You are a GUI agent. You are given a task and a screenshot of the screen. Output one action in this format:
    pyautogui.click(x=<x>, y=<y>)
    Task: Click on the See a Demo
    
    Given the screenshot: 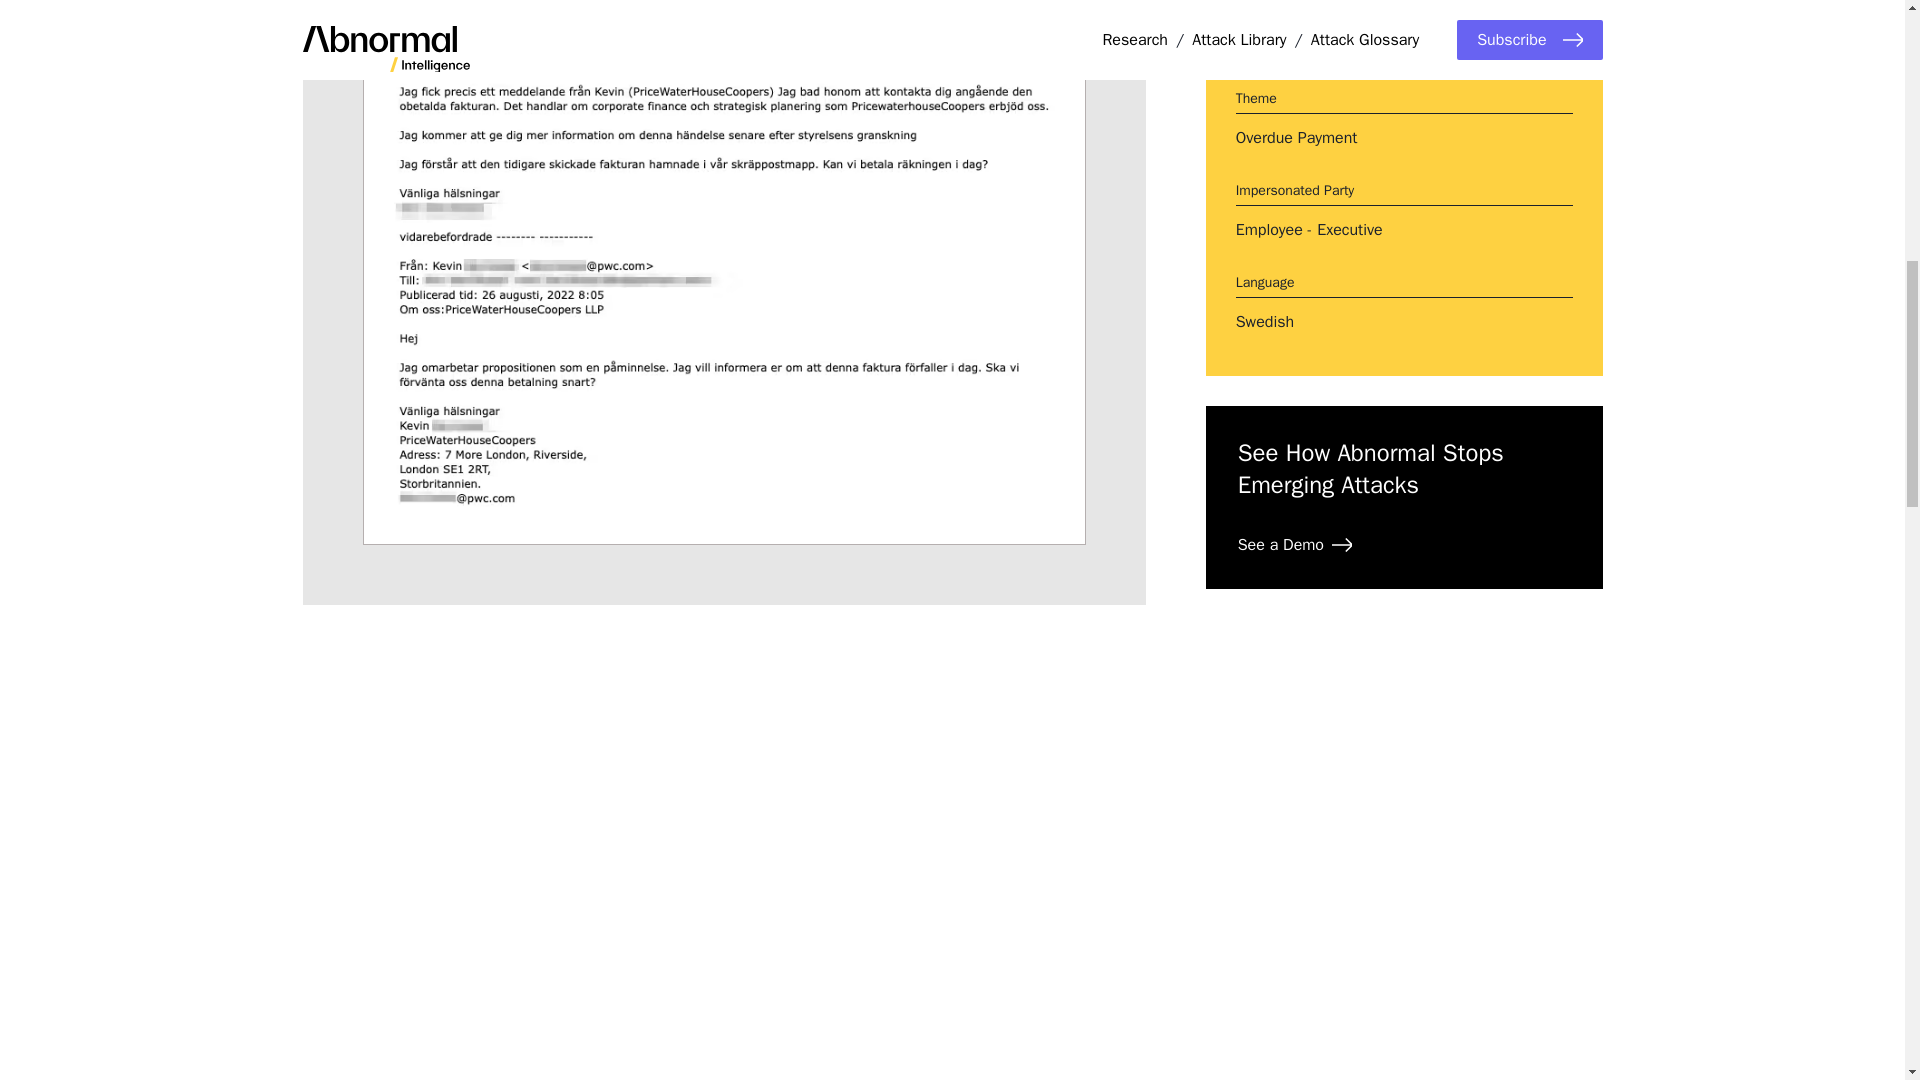 What is the action you would take?
    pyautogui.click(x=1294, y=545)
    